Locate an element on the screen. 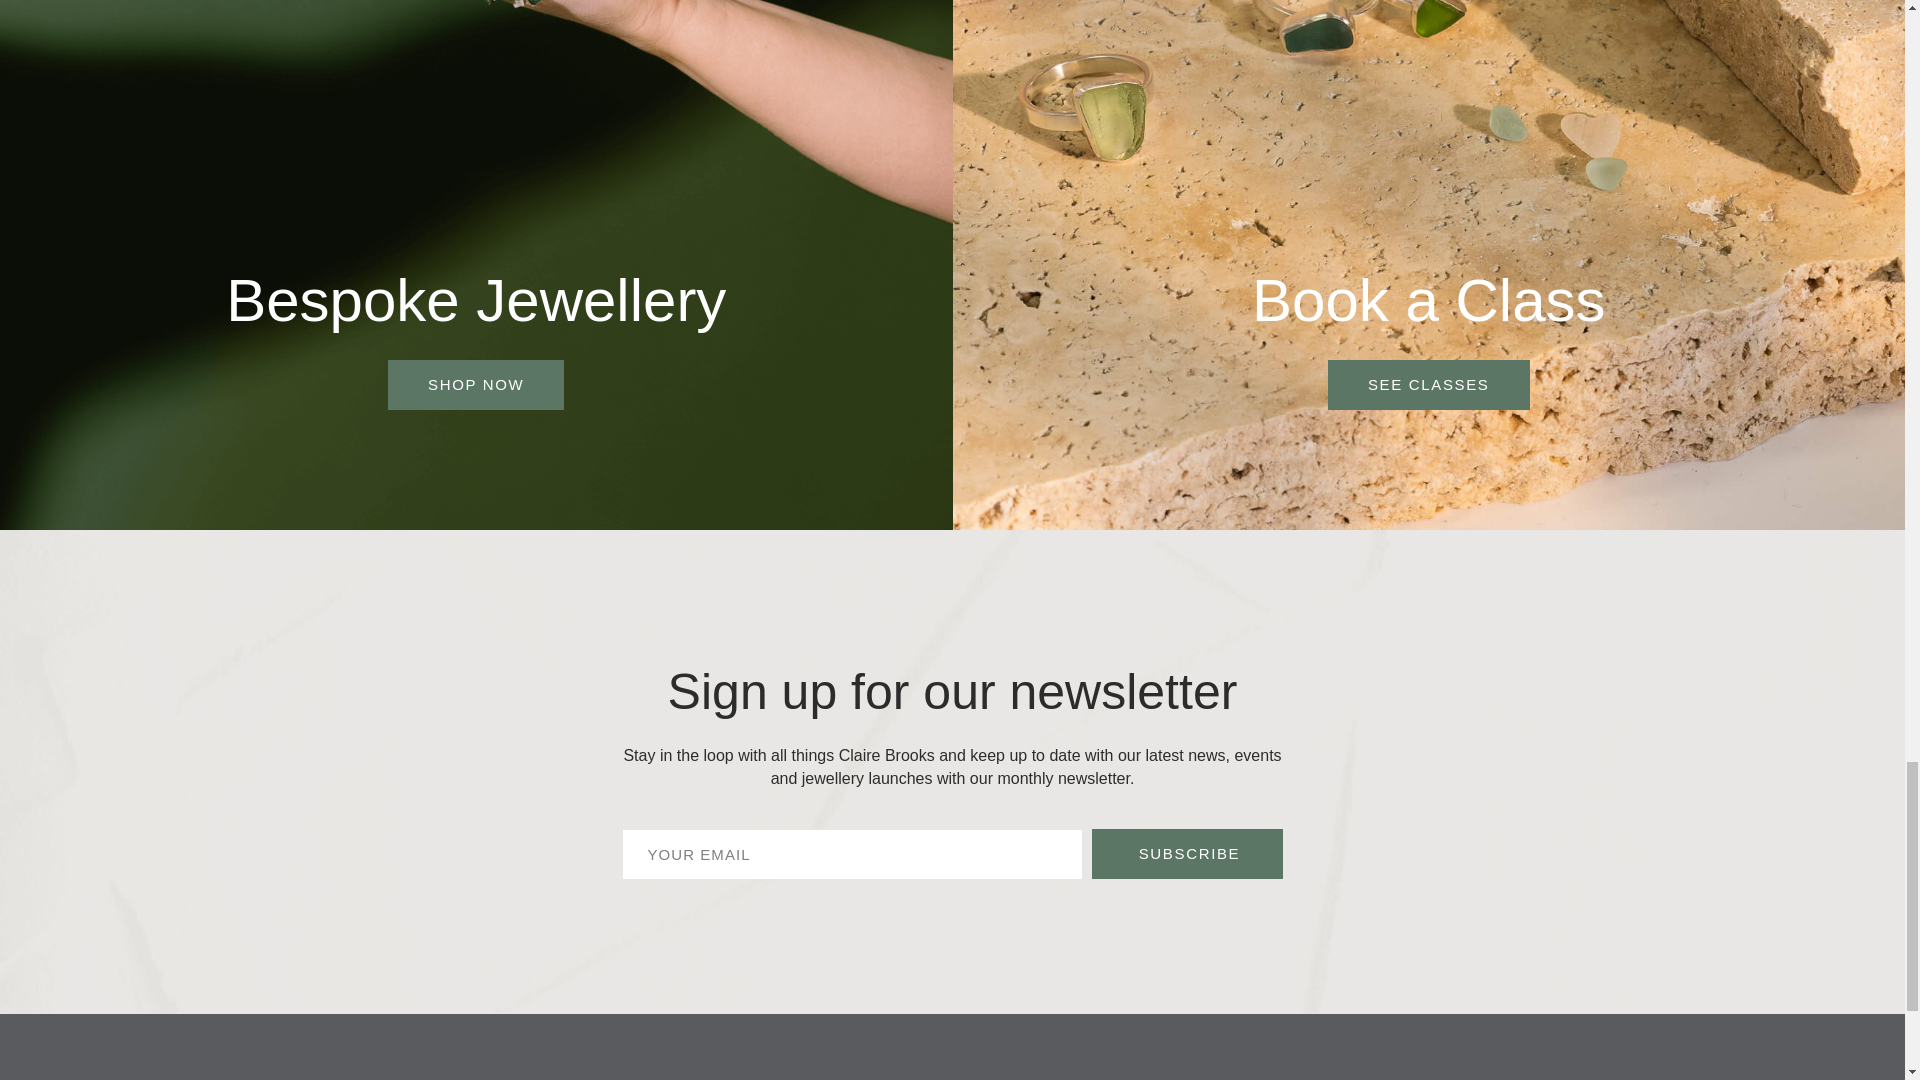 The height and width of the screenshot is (1080, 1920). SHOP NOW is located at coordinates (476, 384).